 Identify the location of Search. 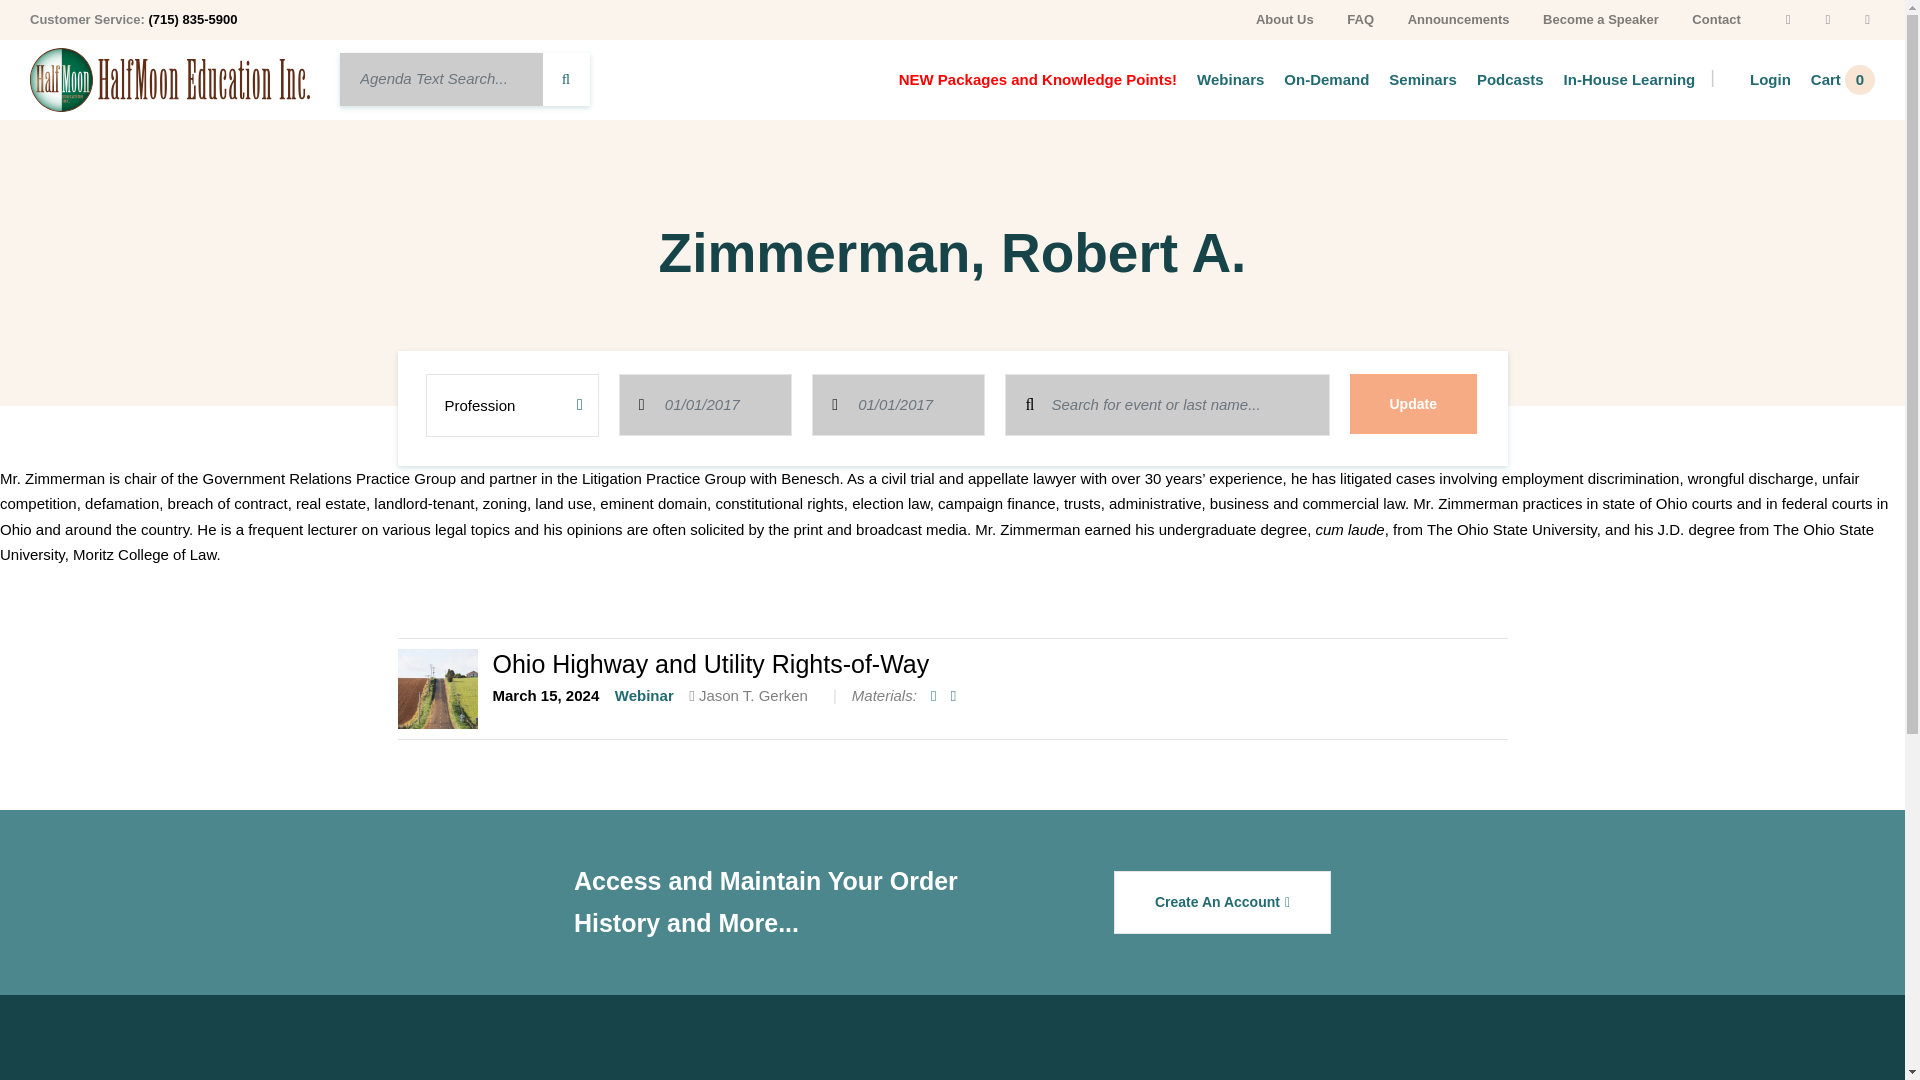
(1166, 405).